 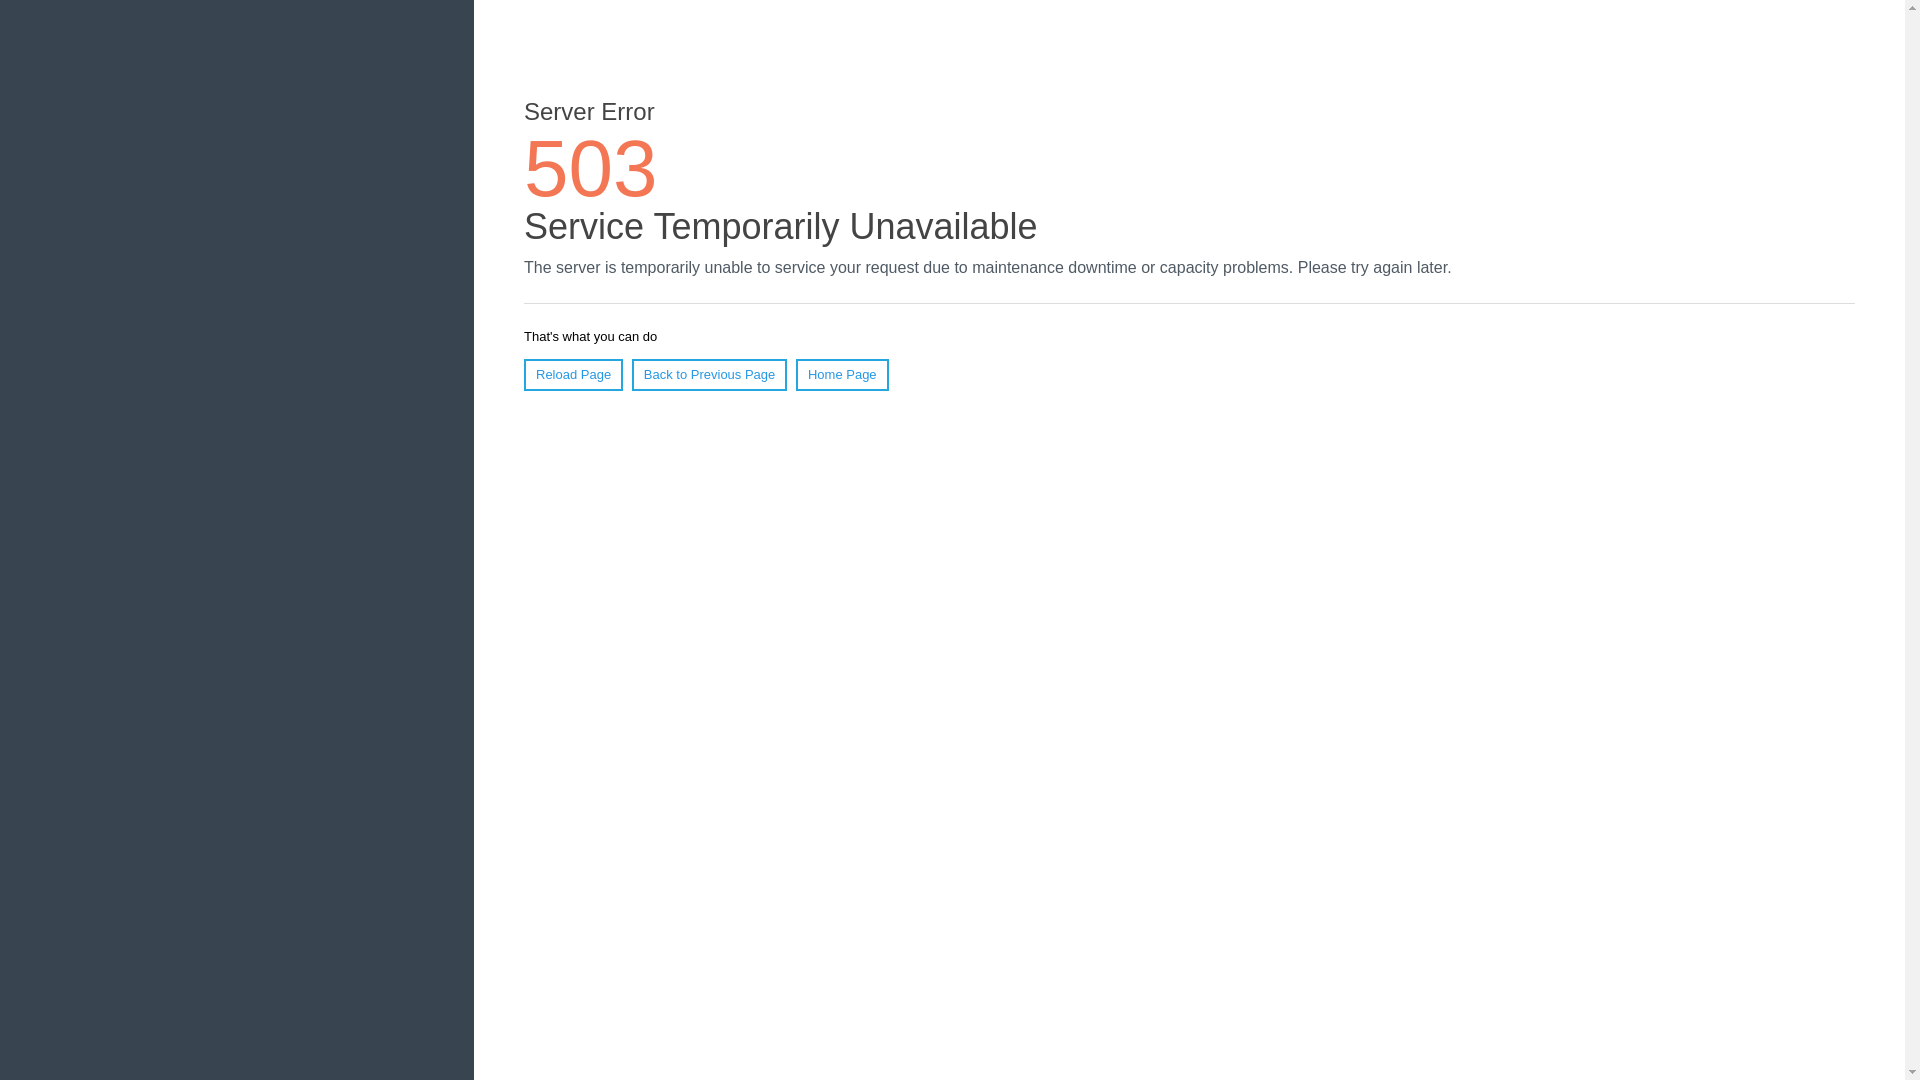 I want to click on Home Page, so click(x=842, y=374).